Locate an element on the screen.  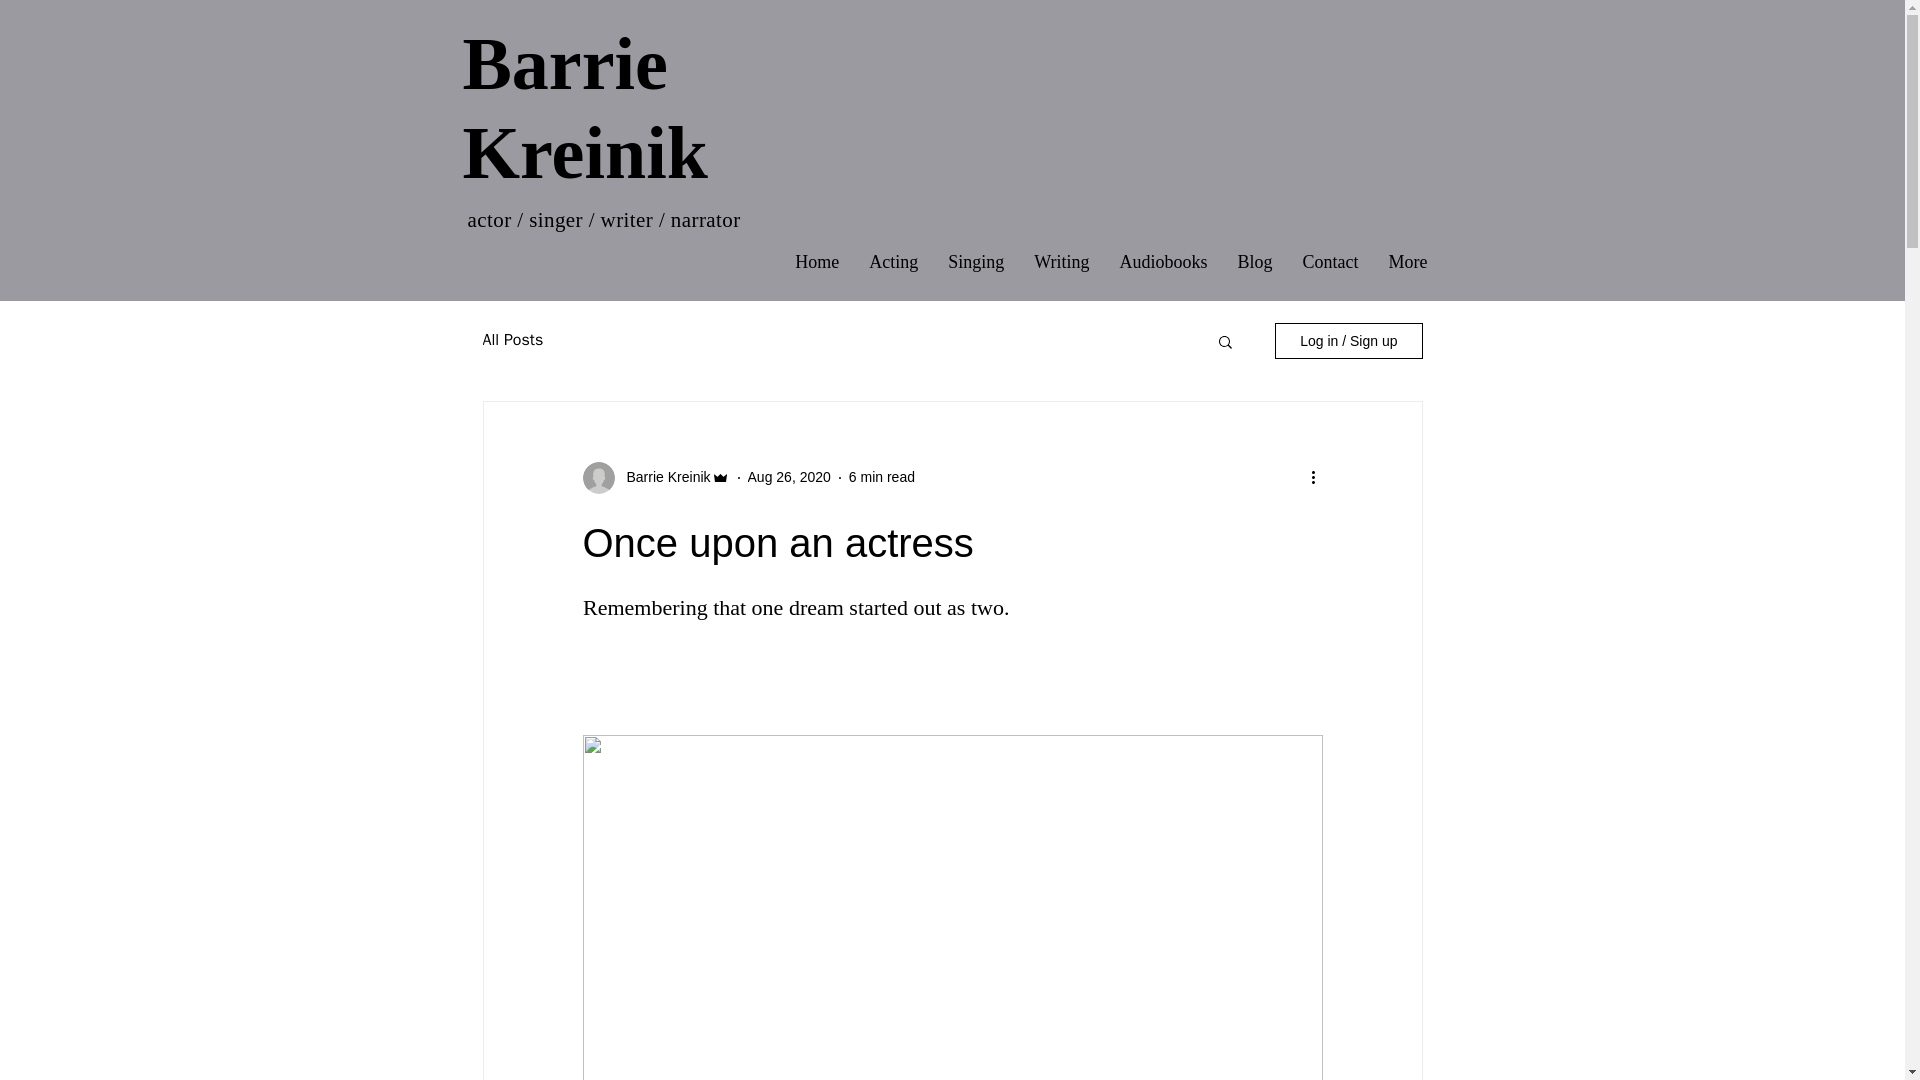
Home is located at coordinates (816, 264).